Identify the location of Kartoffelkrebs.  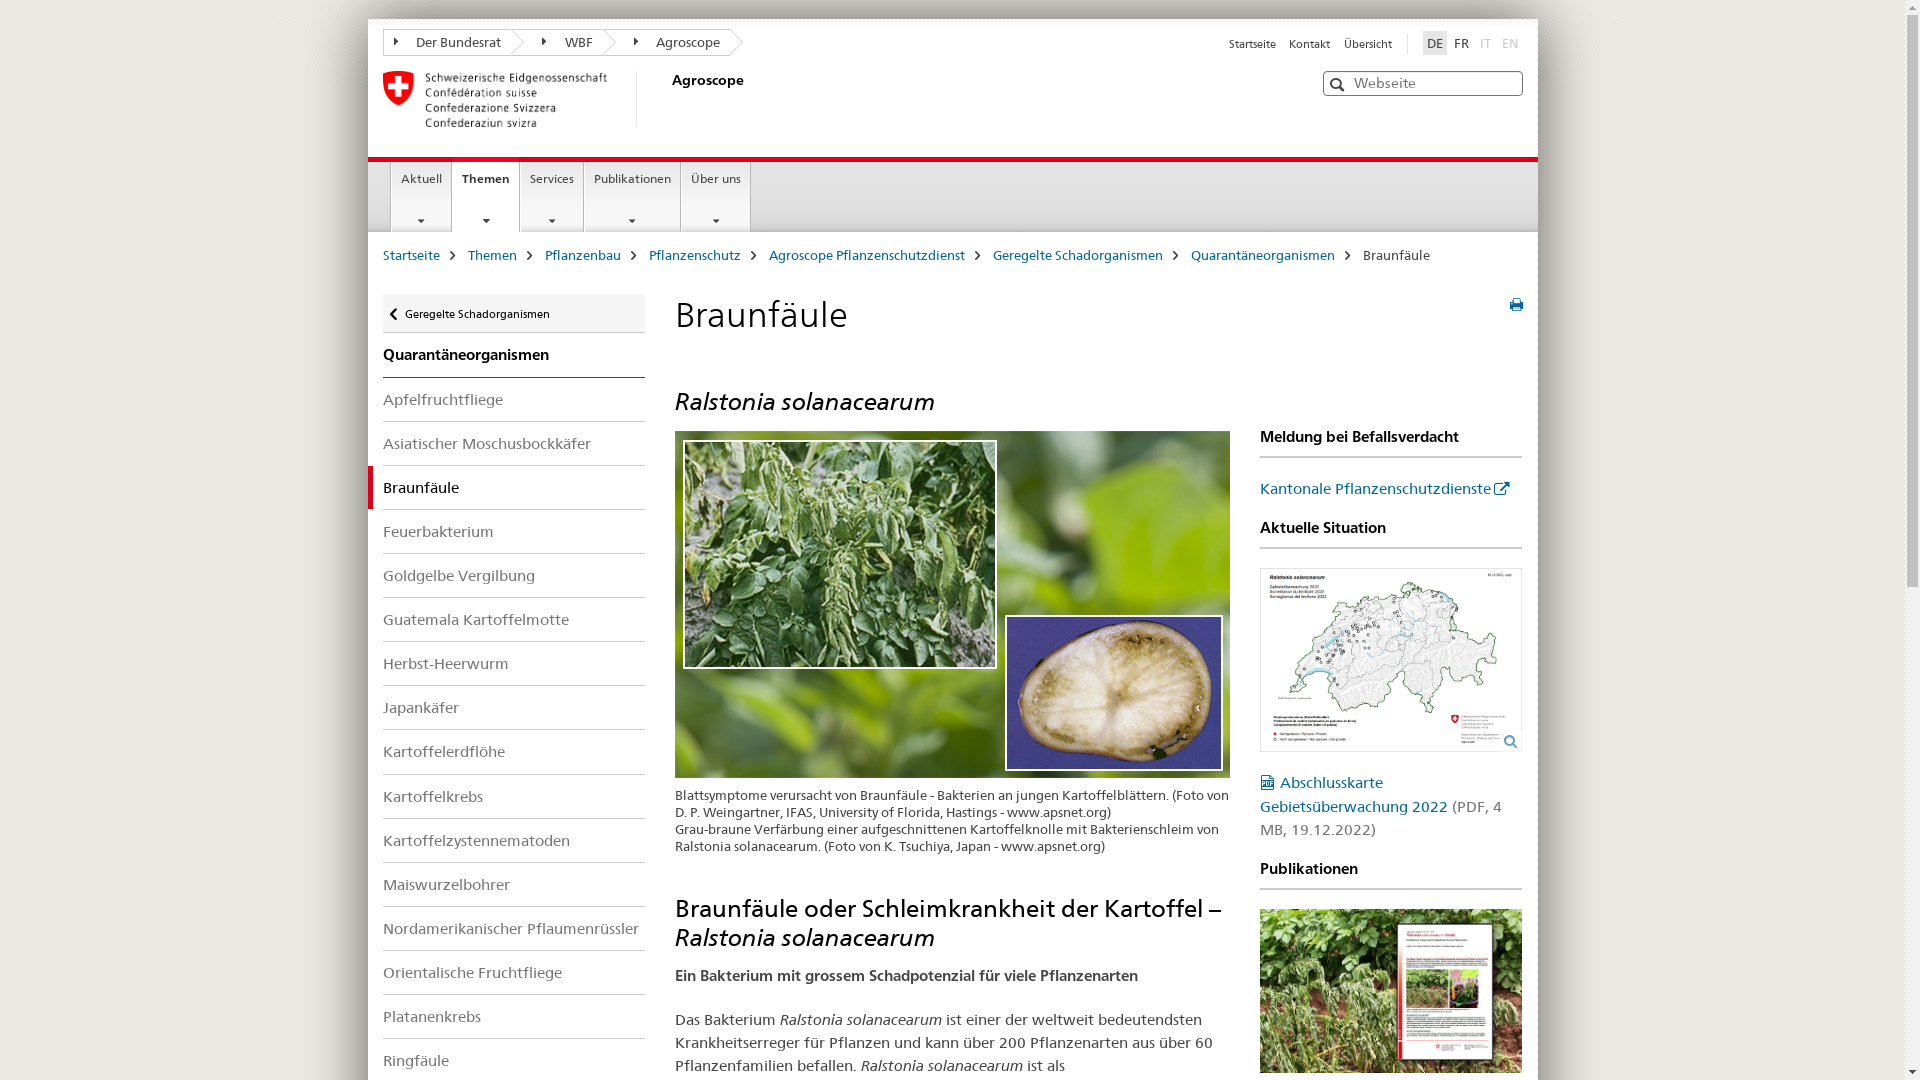
(514, 796).